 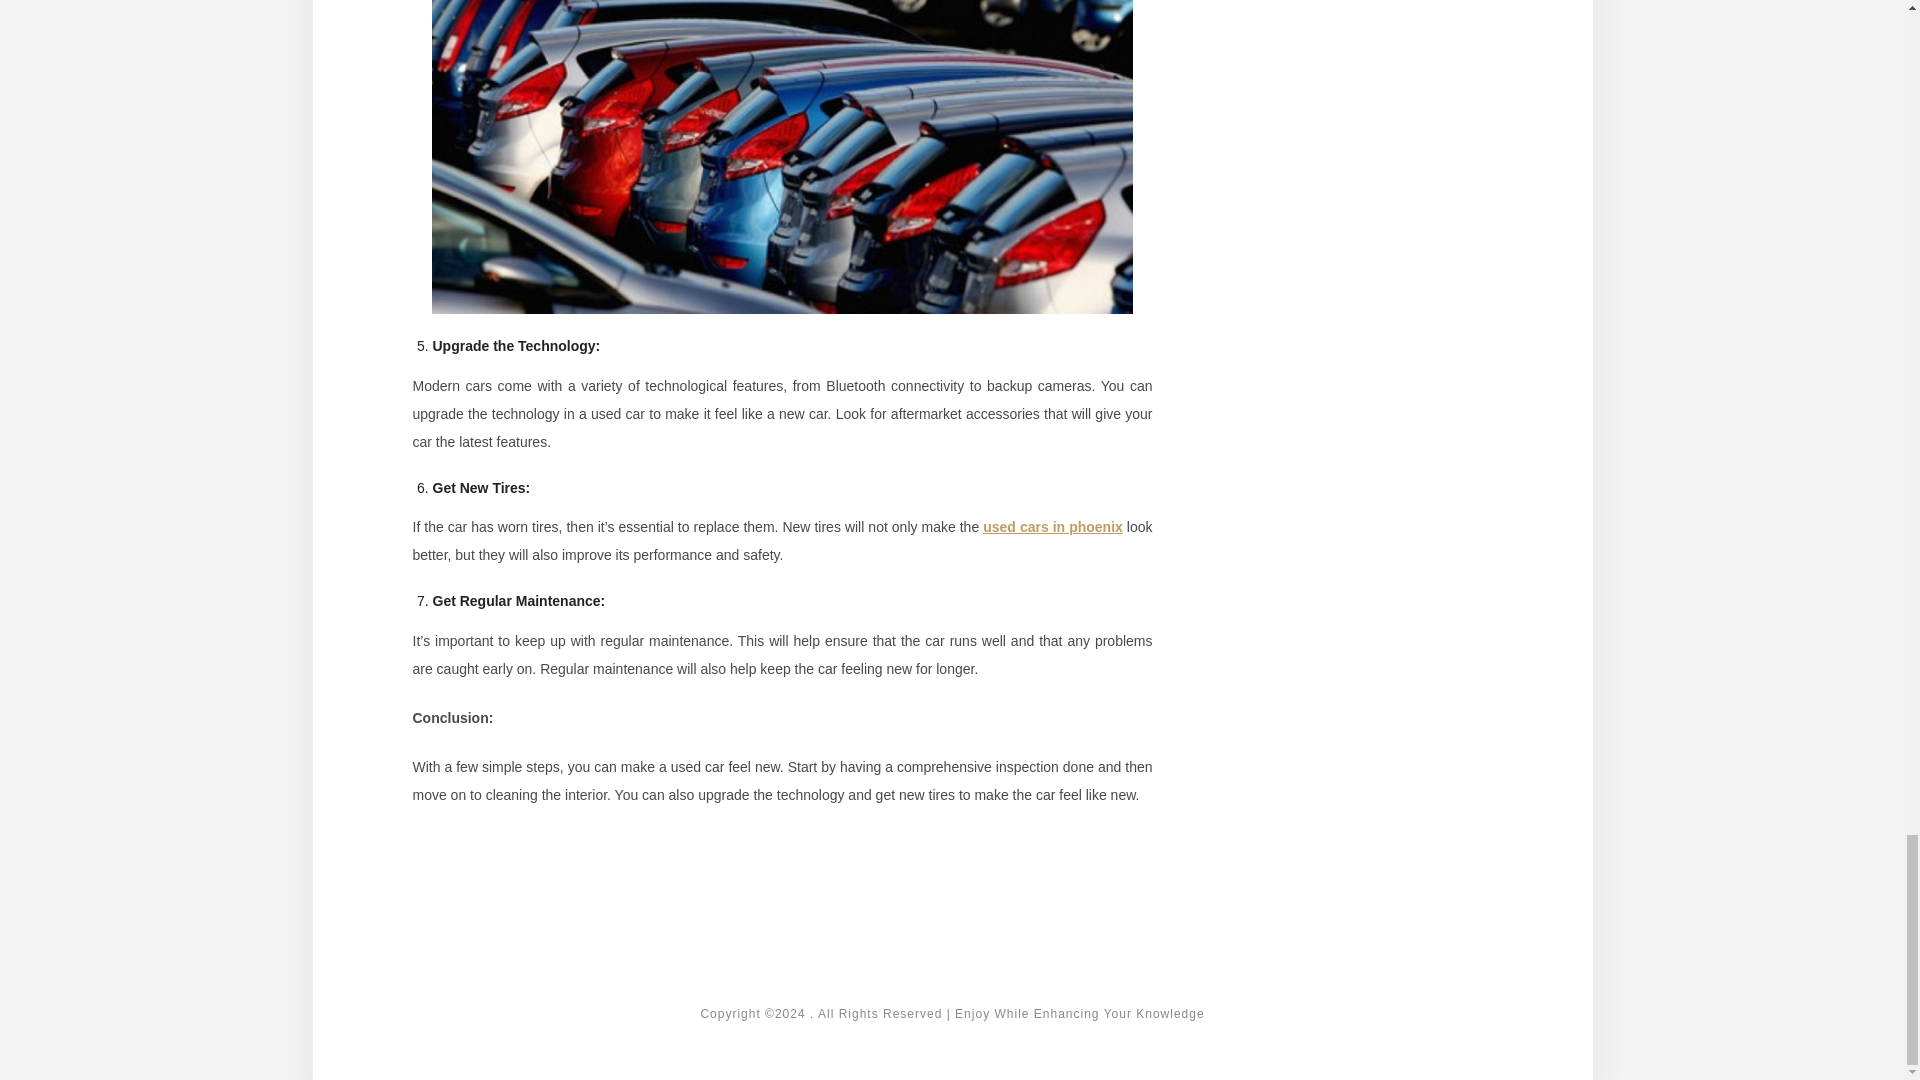 I want to click on used cars in phoenix, so click(x=1053, y=526).